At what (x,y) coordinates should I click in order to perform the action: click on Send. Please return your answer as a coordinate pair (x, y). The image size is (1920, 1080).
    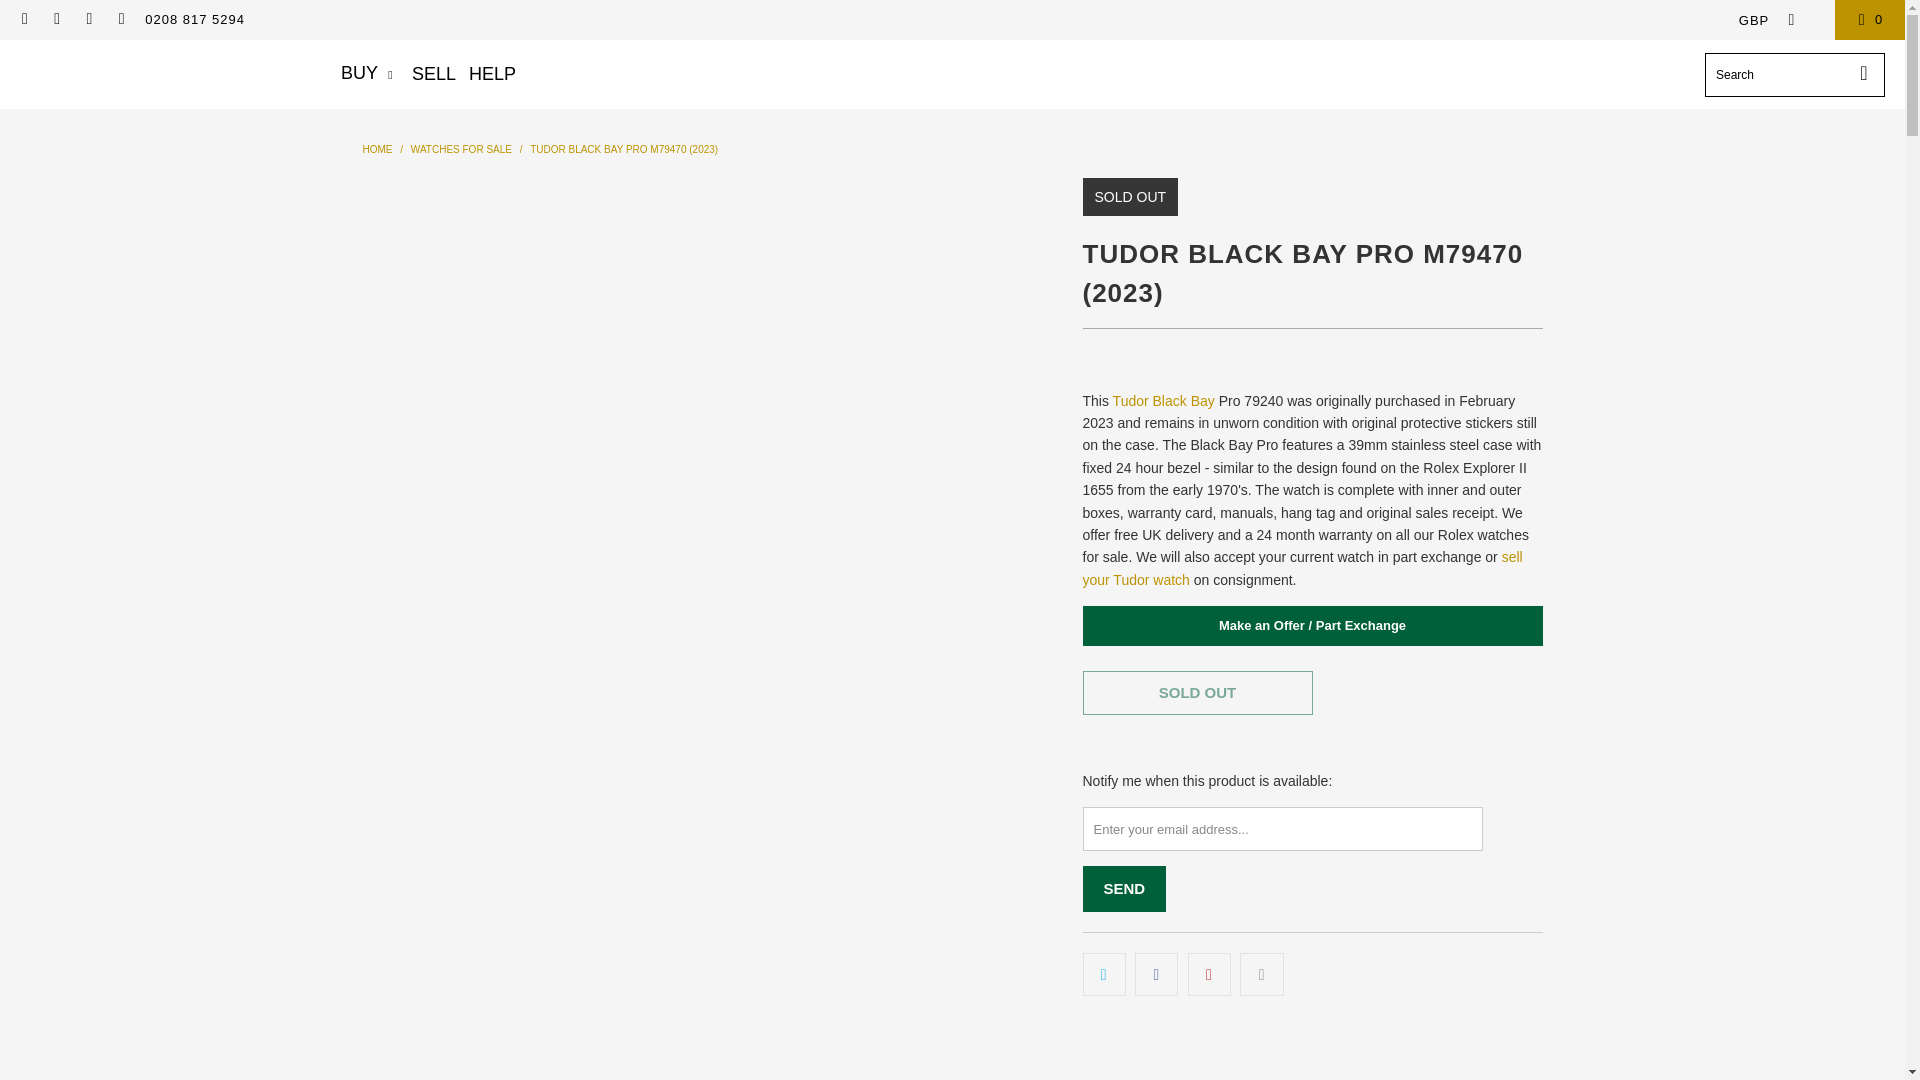
    Looking at the image, I should click on (1124, 888).